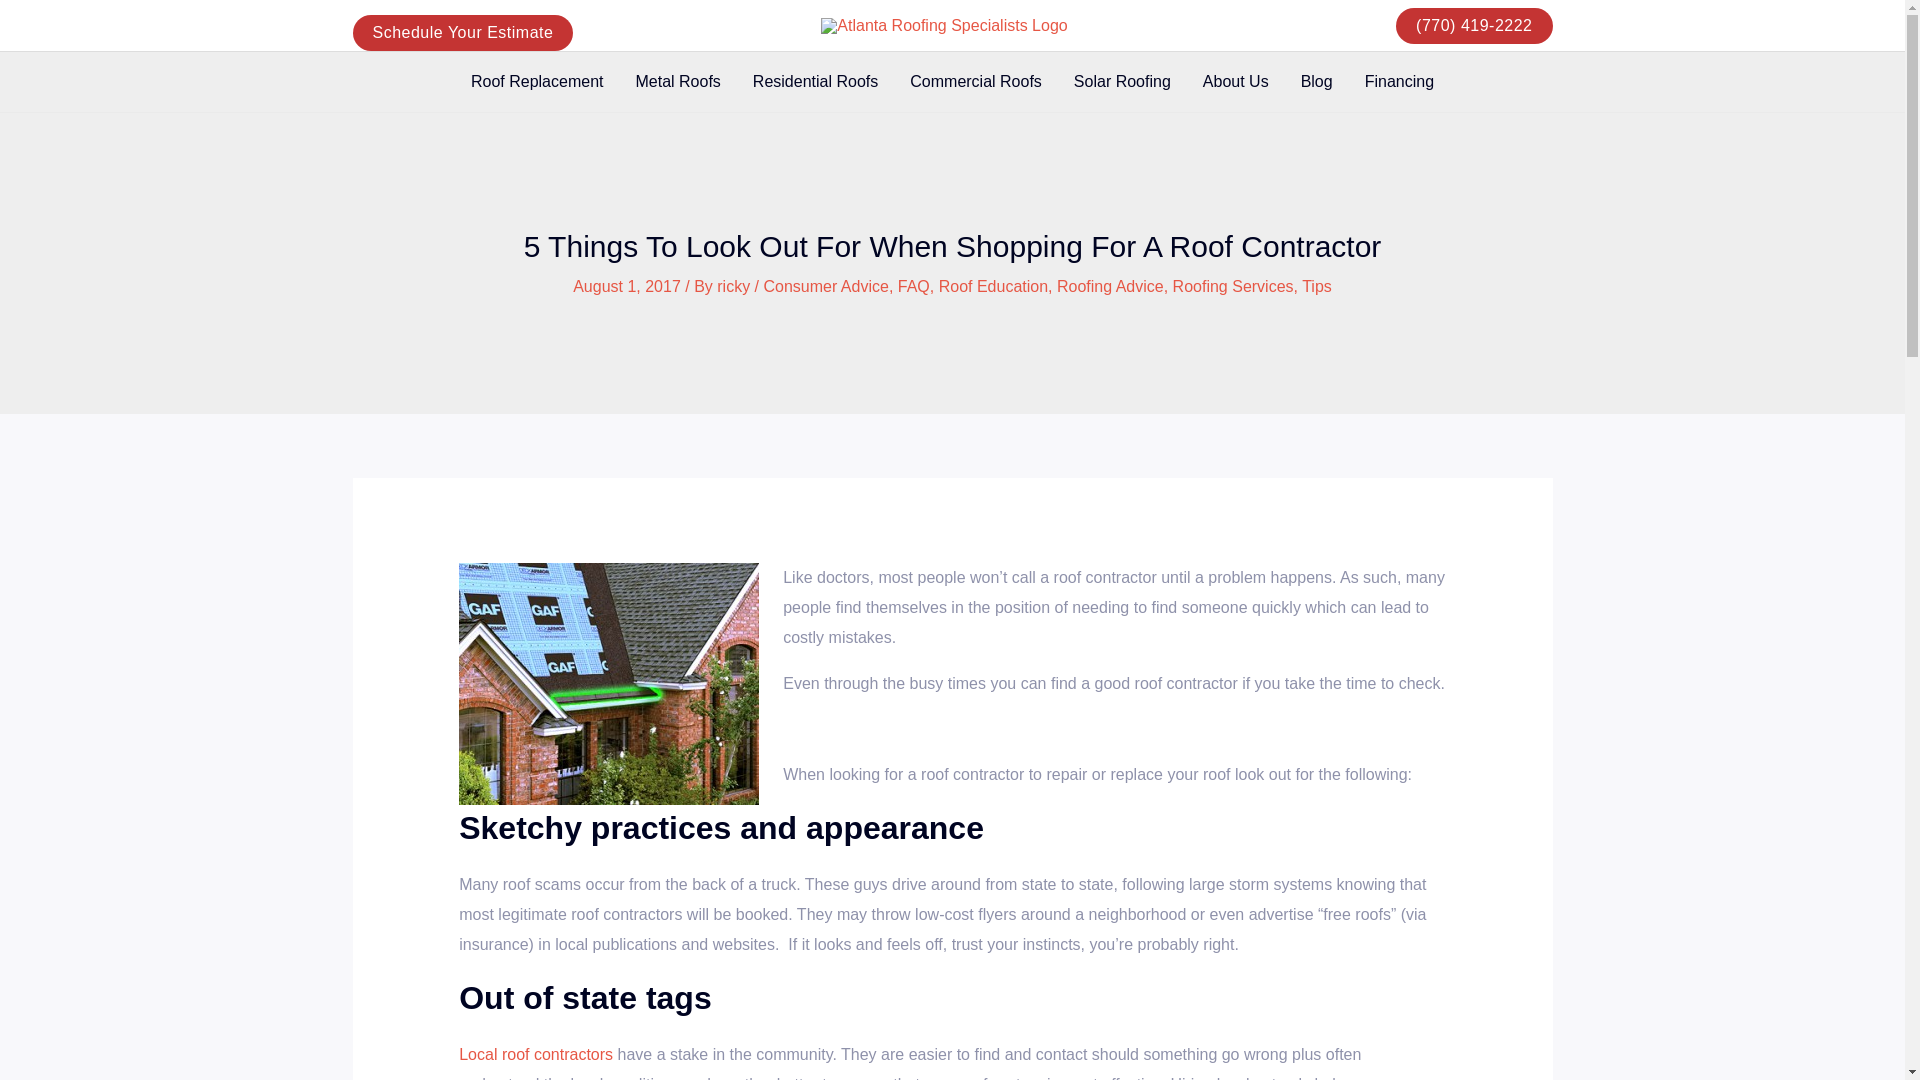 This screenshot has height=1080, width=1920. What do you see at coordinates (1235, 82) in the screenshot?
I see `About Us` at bounding box center [1235, 82].